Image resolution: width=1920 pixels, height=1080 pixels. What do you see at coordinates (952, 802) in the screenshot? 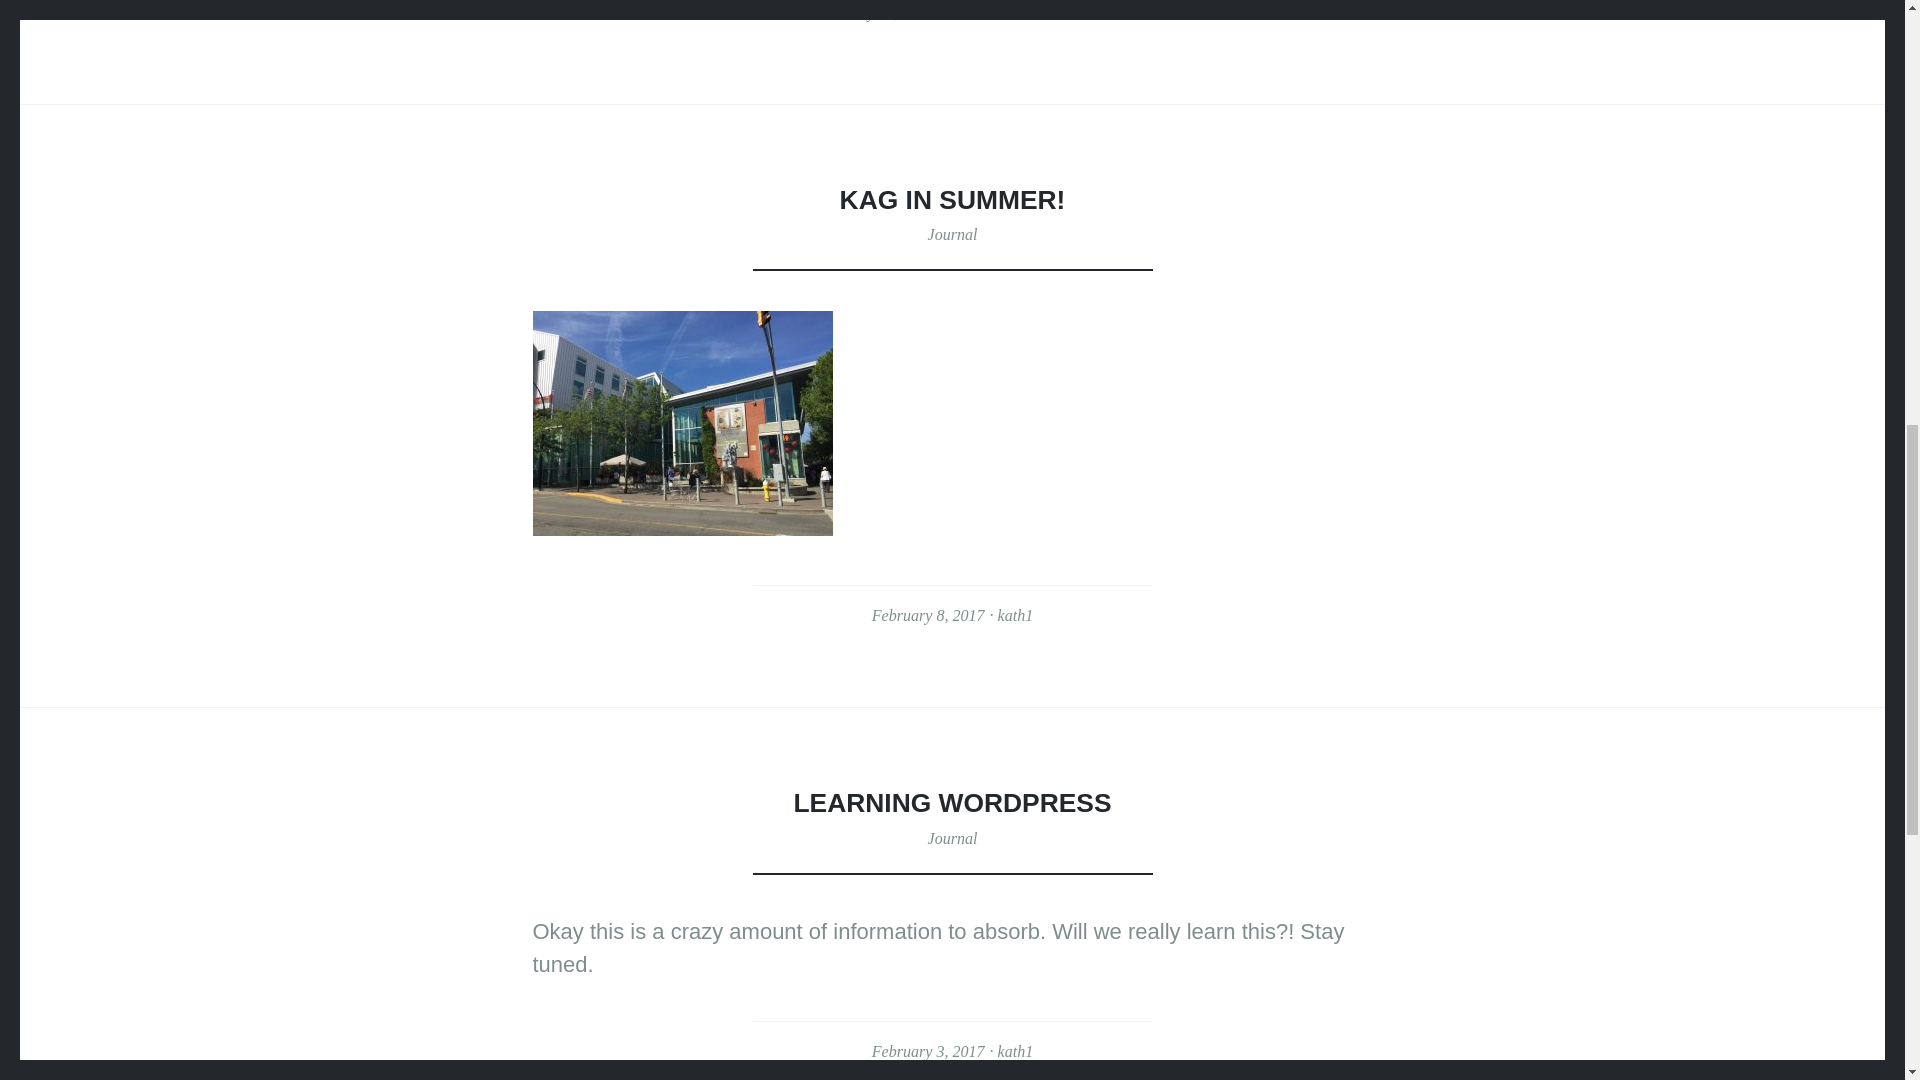
I see `LEARNING WORDPRESS` at bounding box center [952, 802].